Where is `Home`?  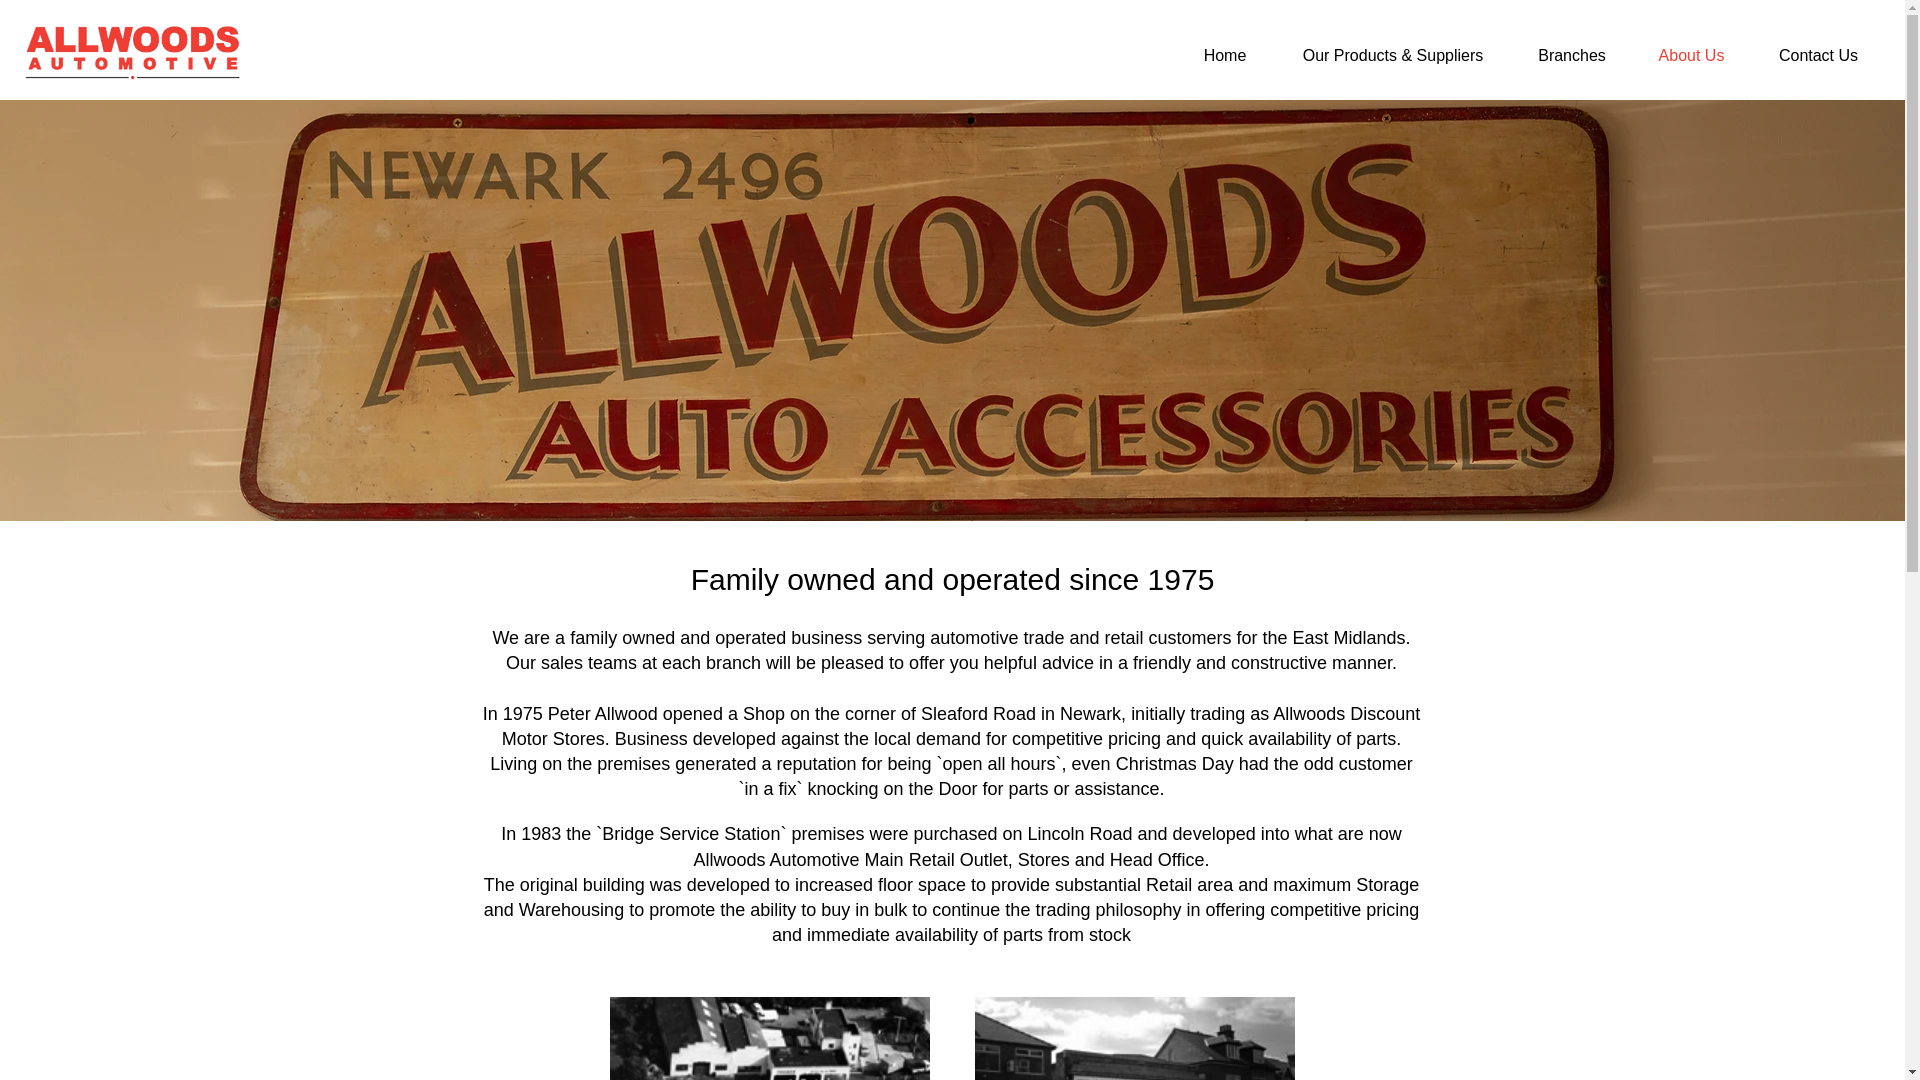
Home is located at coordinates (1224, 56).